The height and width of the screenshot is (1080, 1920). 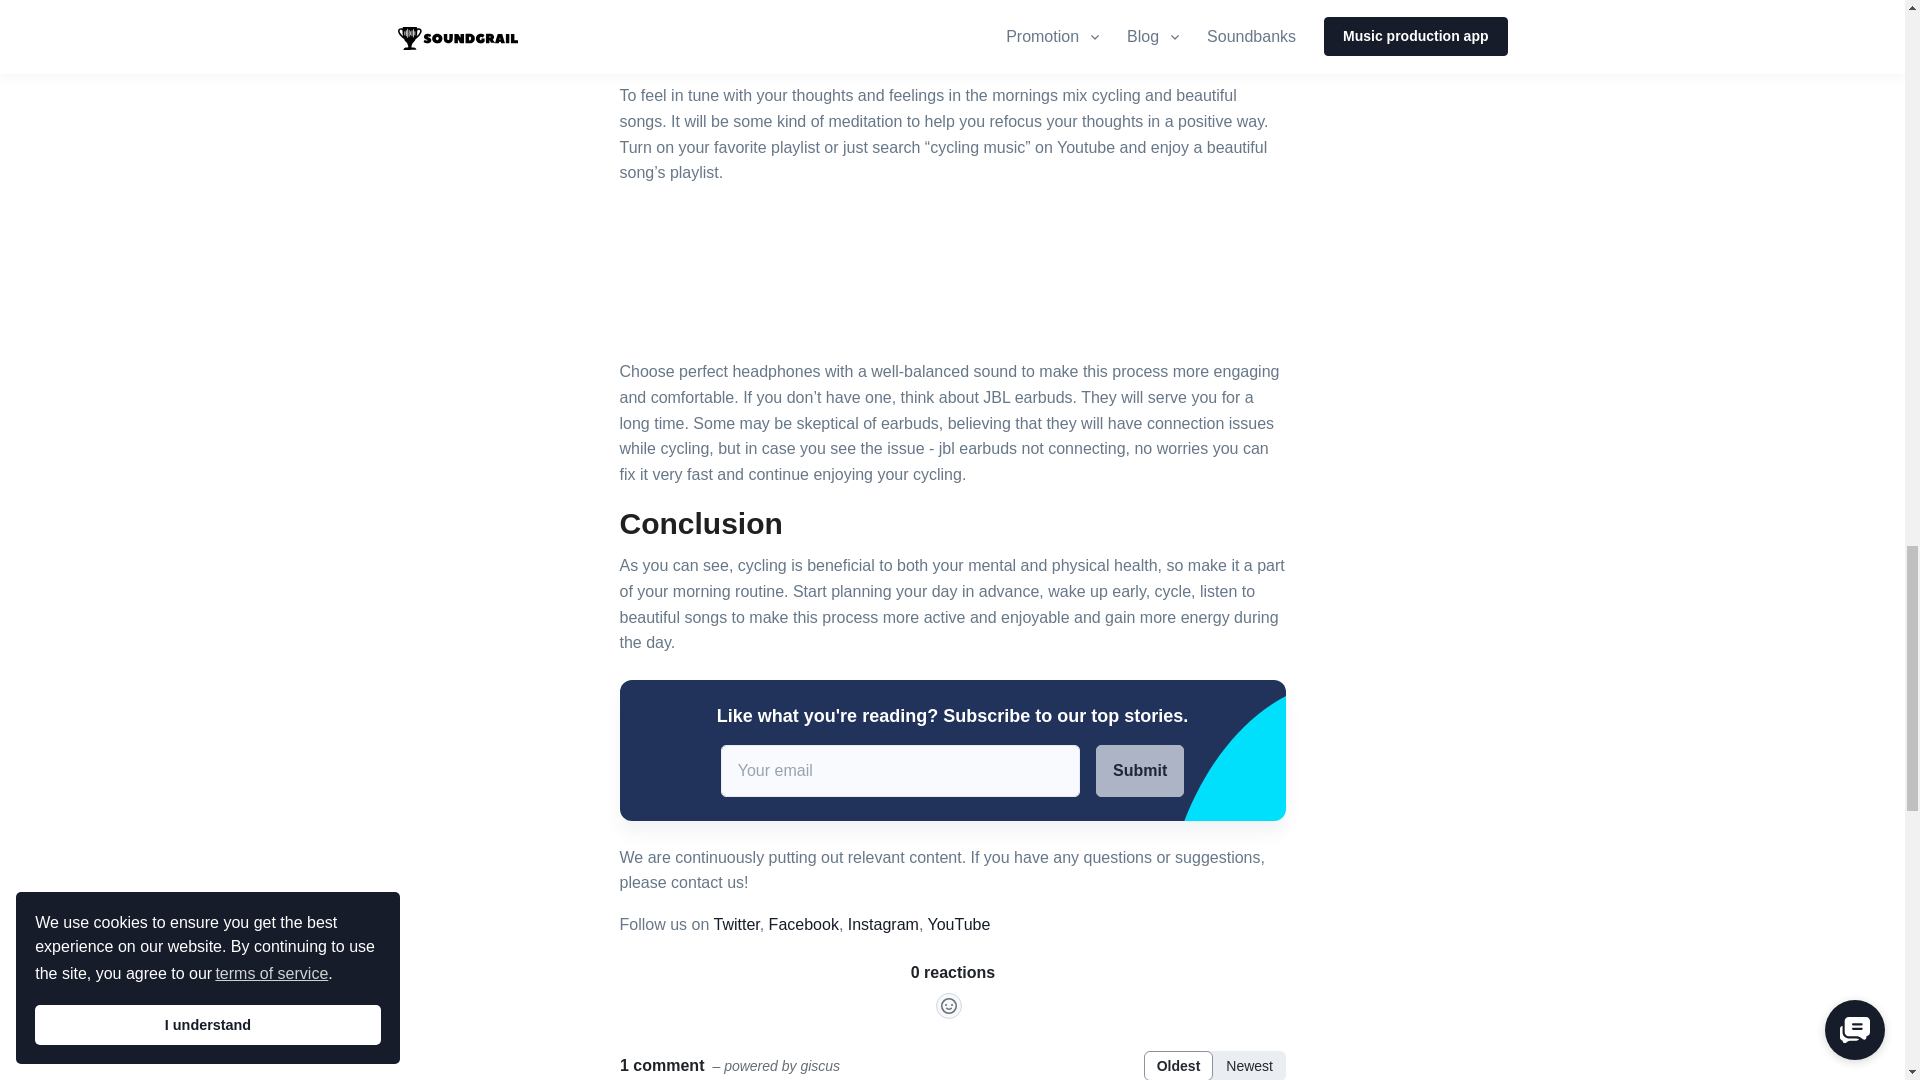 What do you see at coordinates (735, 924) in the screenshot?
I see `Twitter` at bounding box center [735, 924].